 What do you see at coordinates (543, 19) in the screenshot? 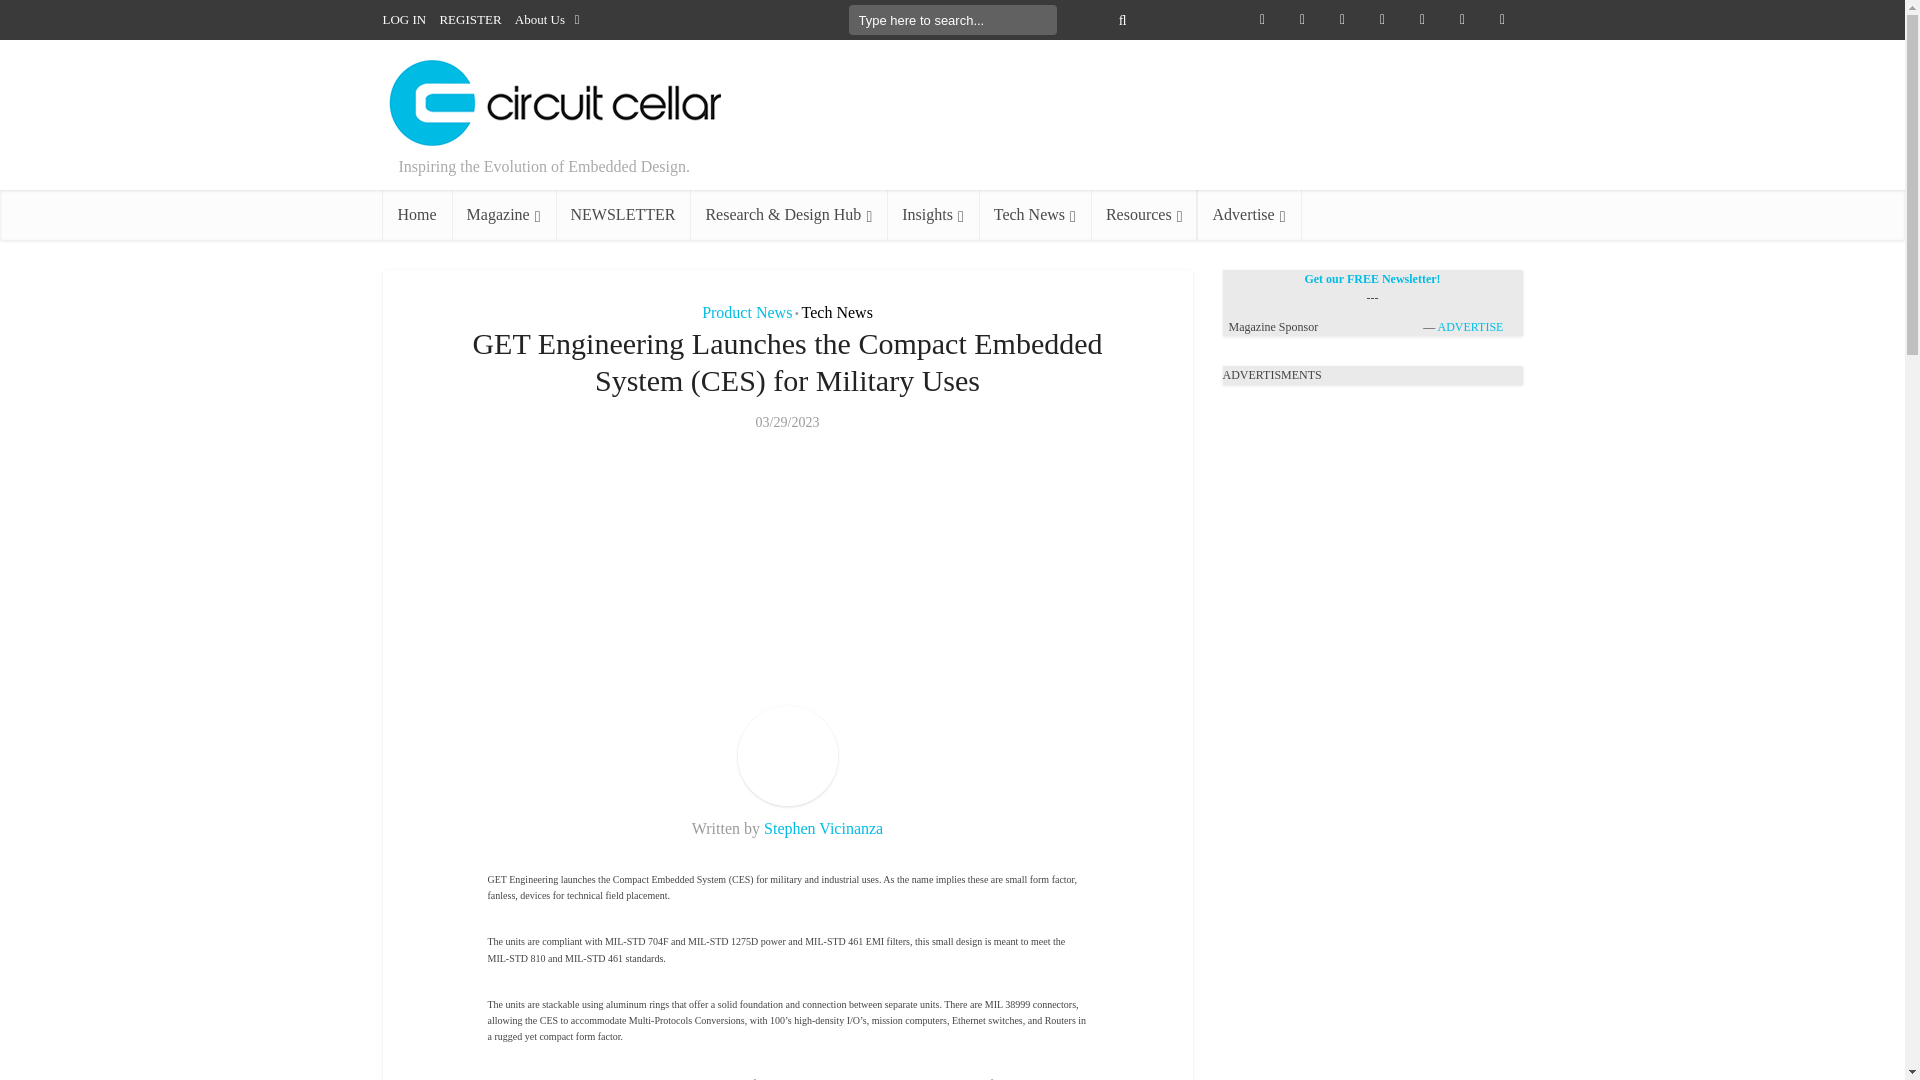
I see `About Us  ` at bounding box center [543, 19].